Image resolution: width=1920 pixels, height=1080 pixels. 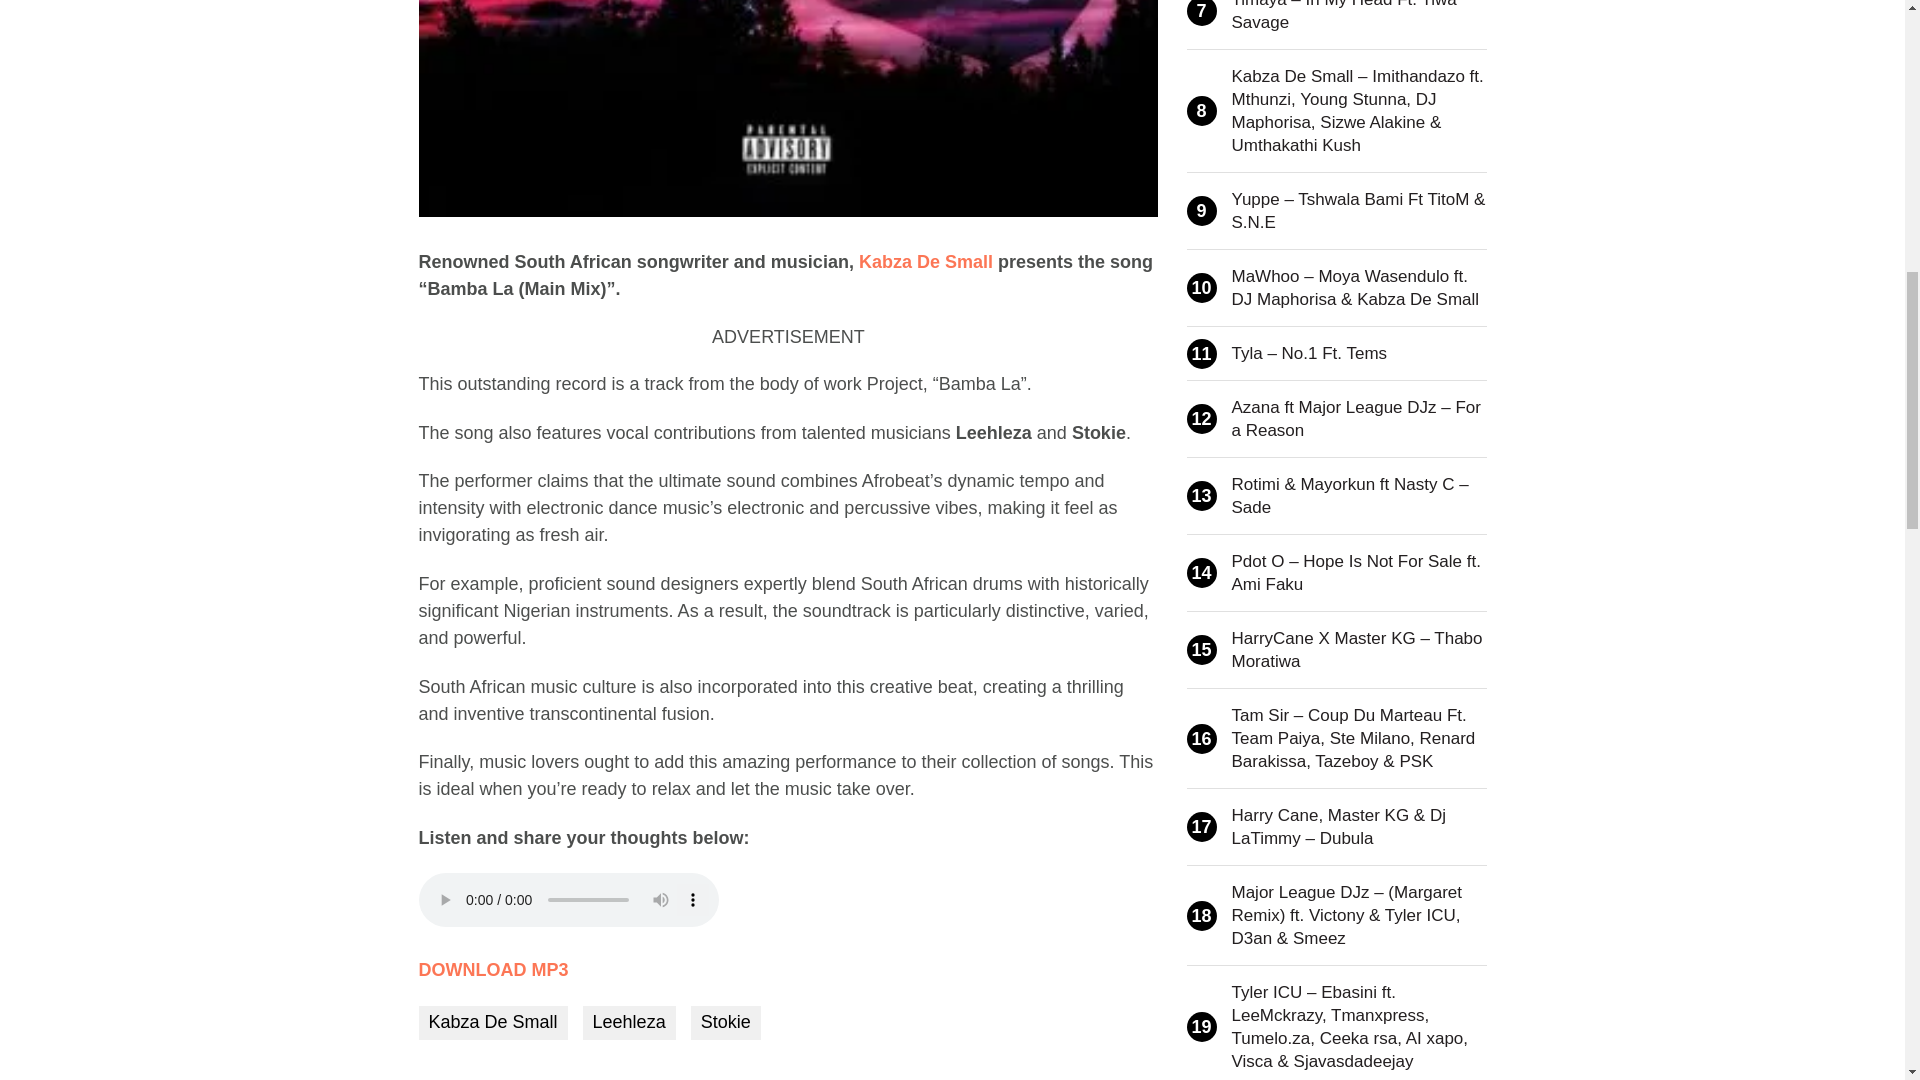 What do you see at coordinates (925, 262) in the screenshot?
I see `Kabza De Small` at bounding box center [925, 262].